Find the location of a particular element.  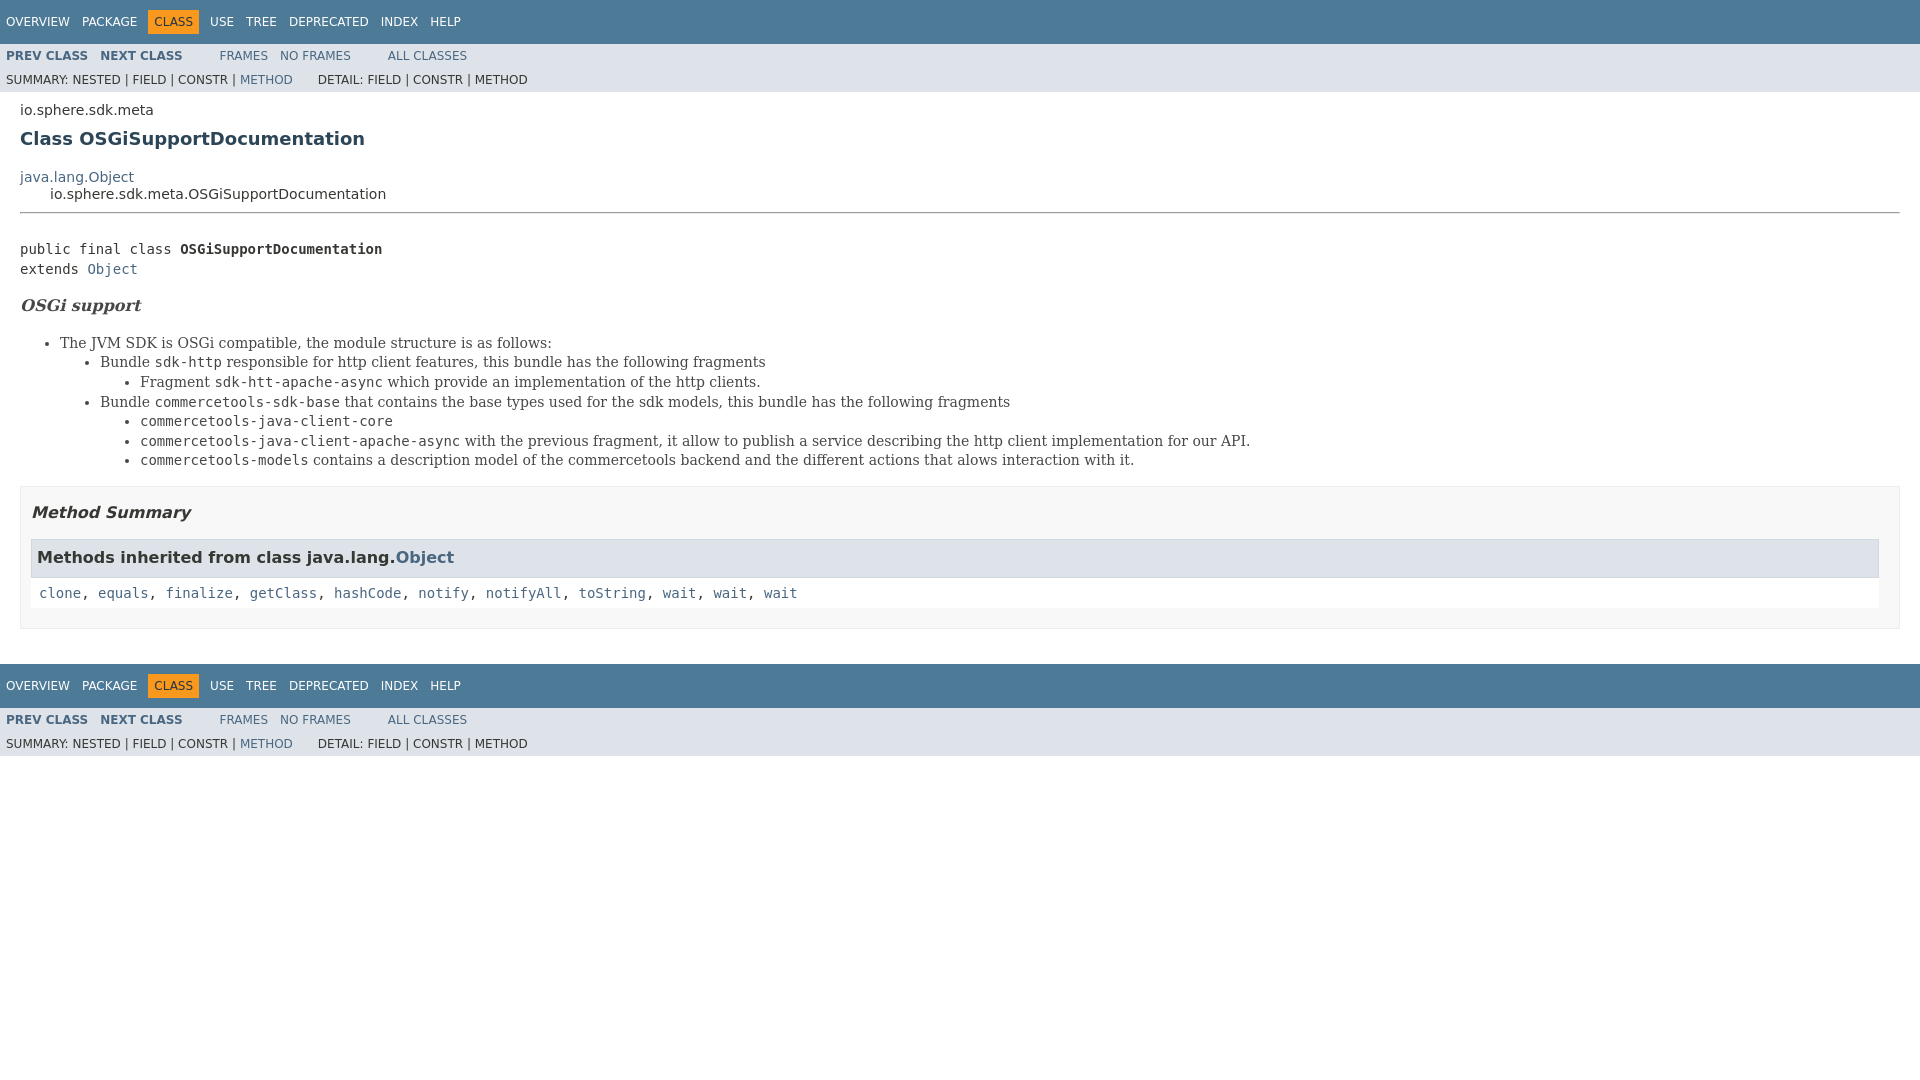

Navigation is located at coordinates (233, 21).